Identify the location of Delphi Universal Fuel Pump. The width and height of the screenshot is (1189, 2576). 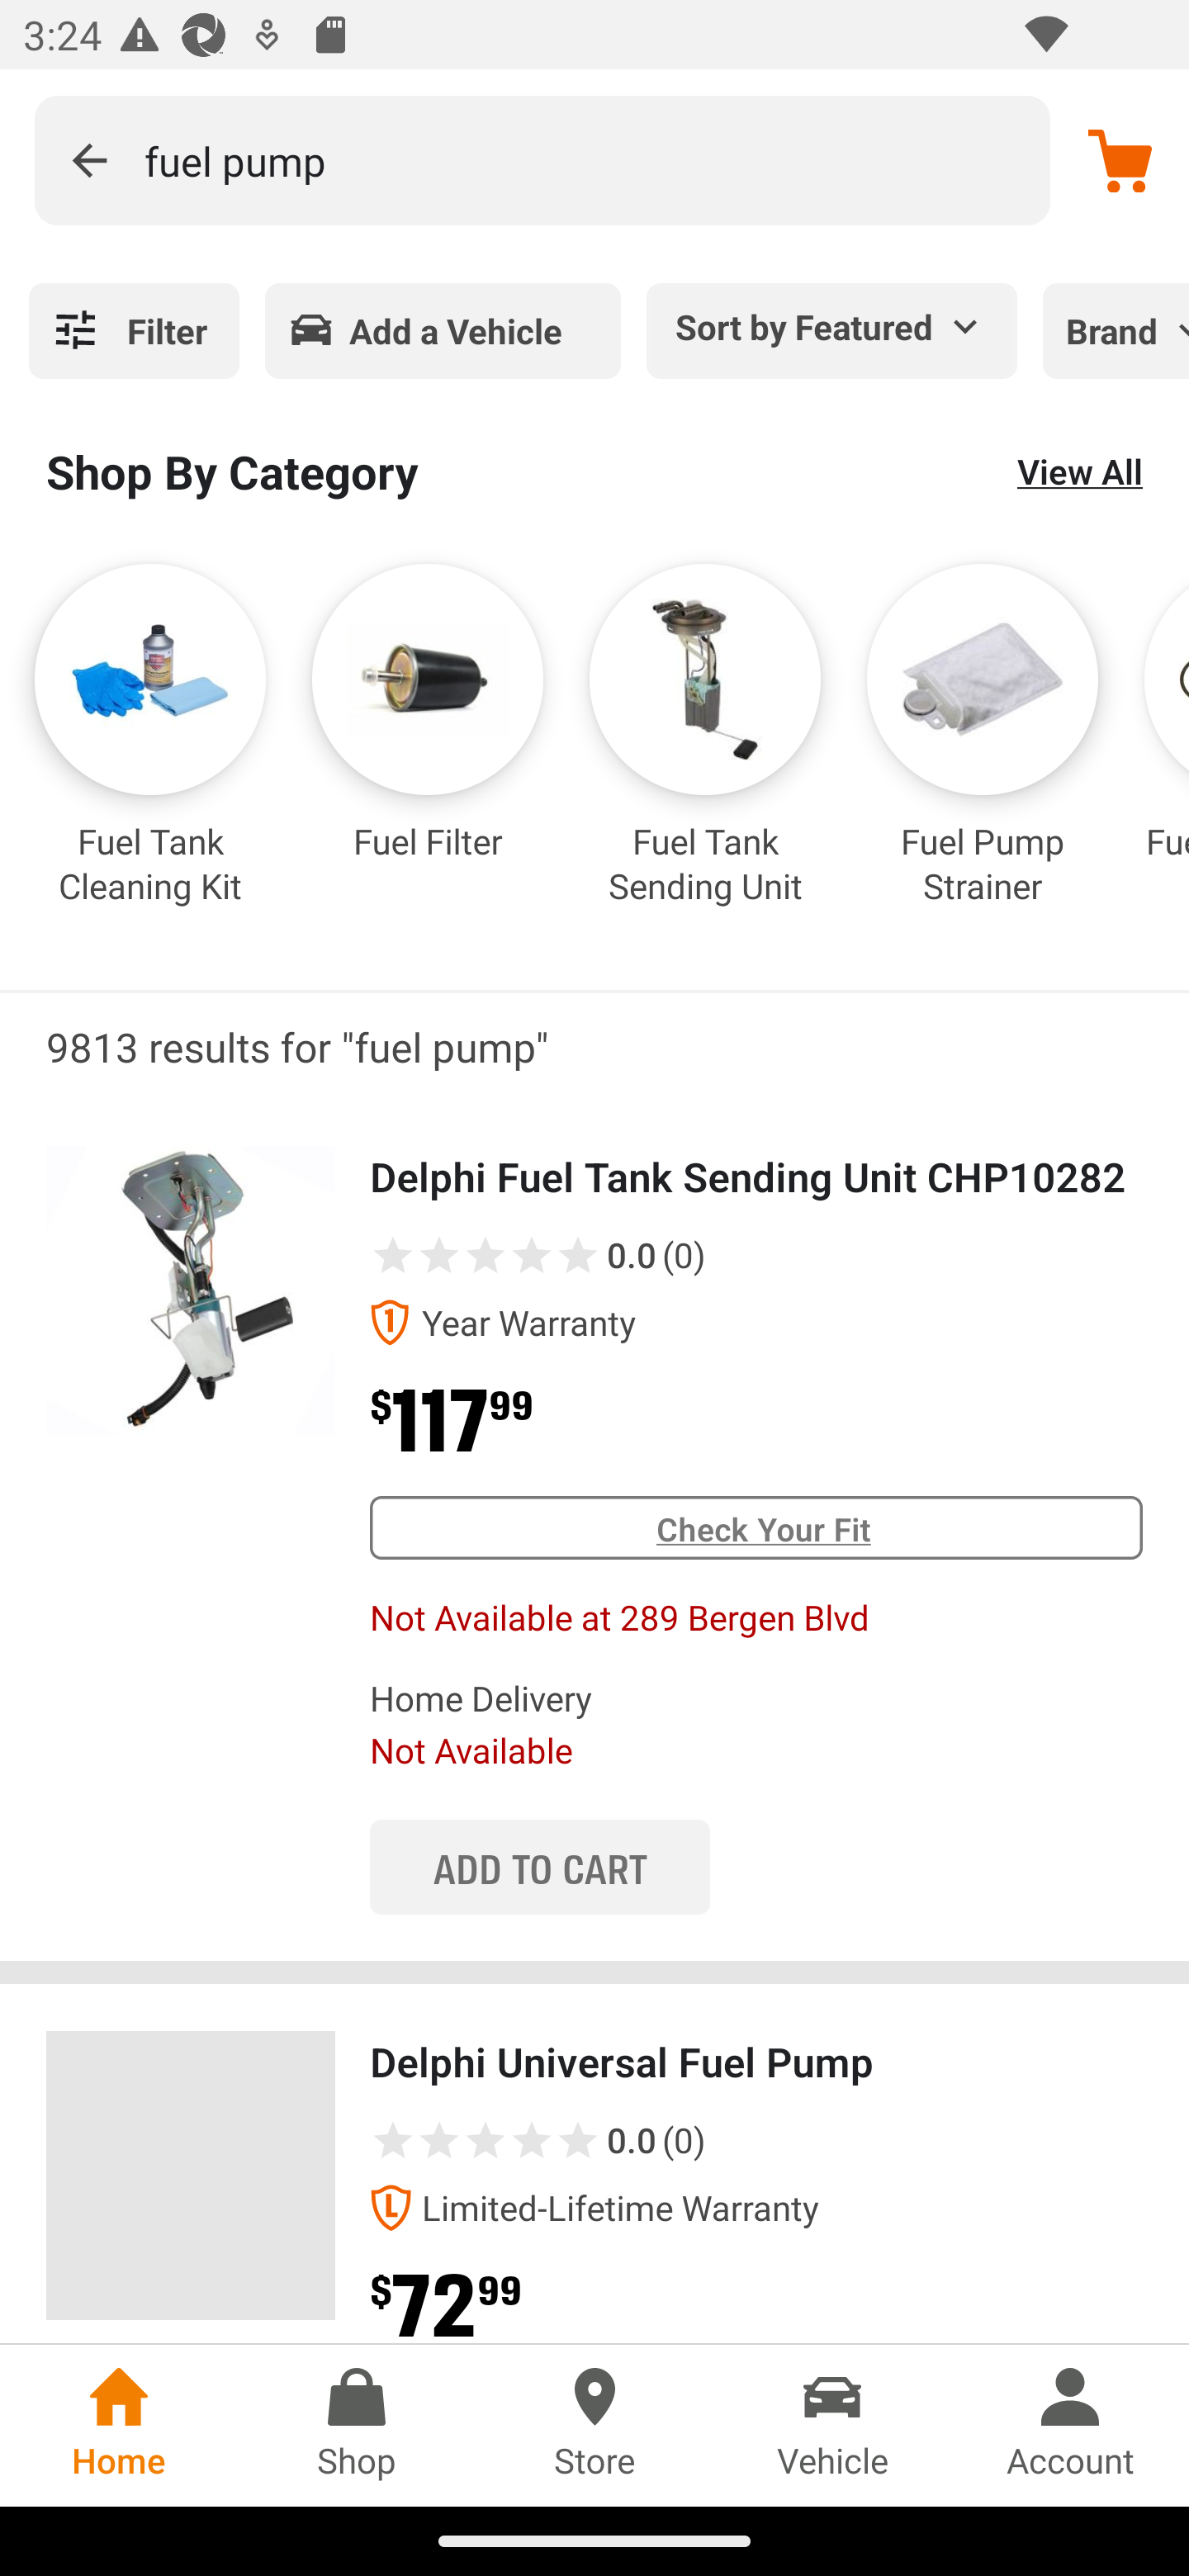
(191, 2175).